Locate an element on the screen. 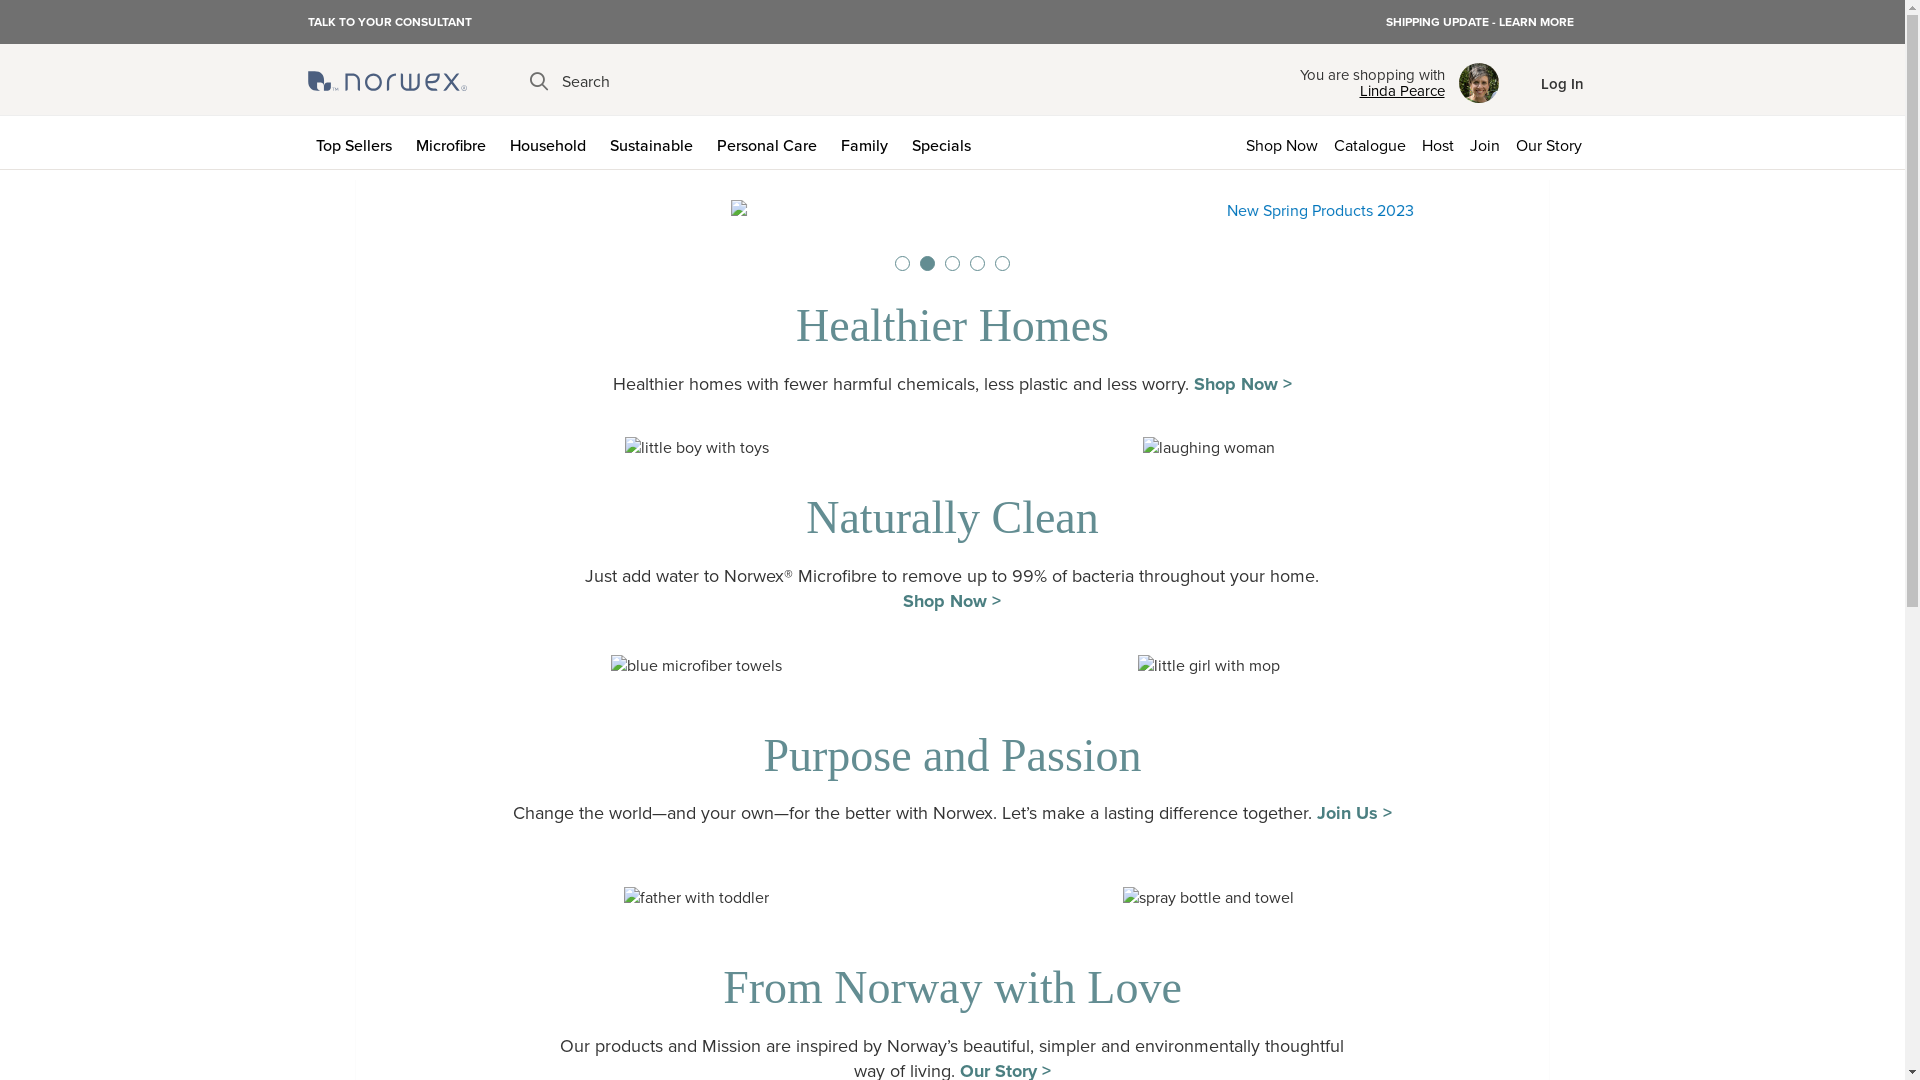  Specials is located at coordinates (946, 142).